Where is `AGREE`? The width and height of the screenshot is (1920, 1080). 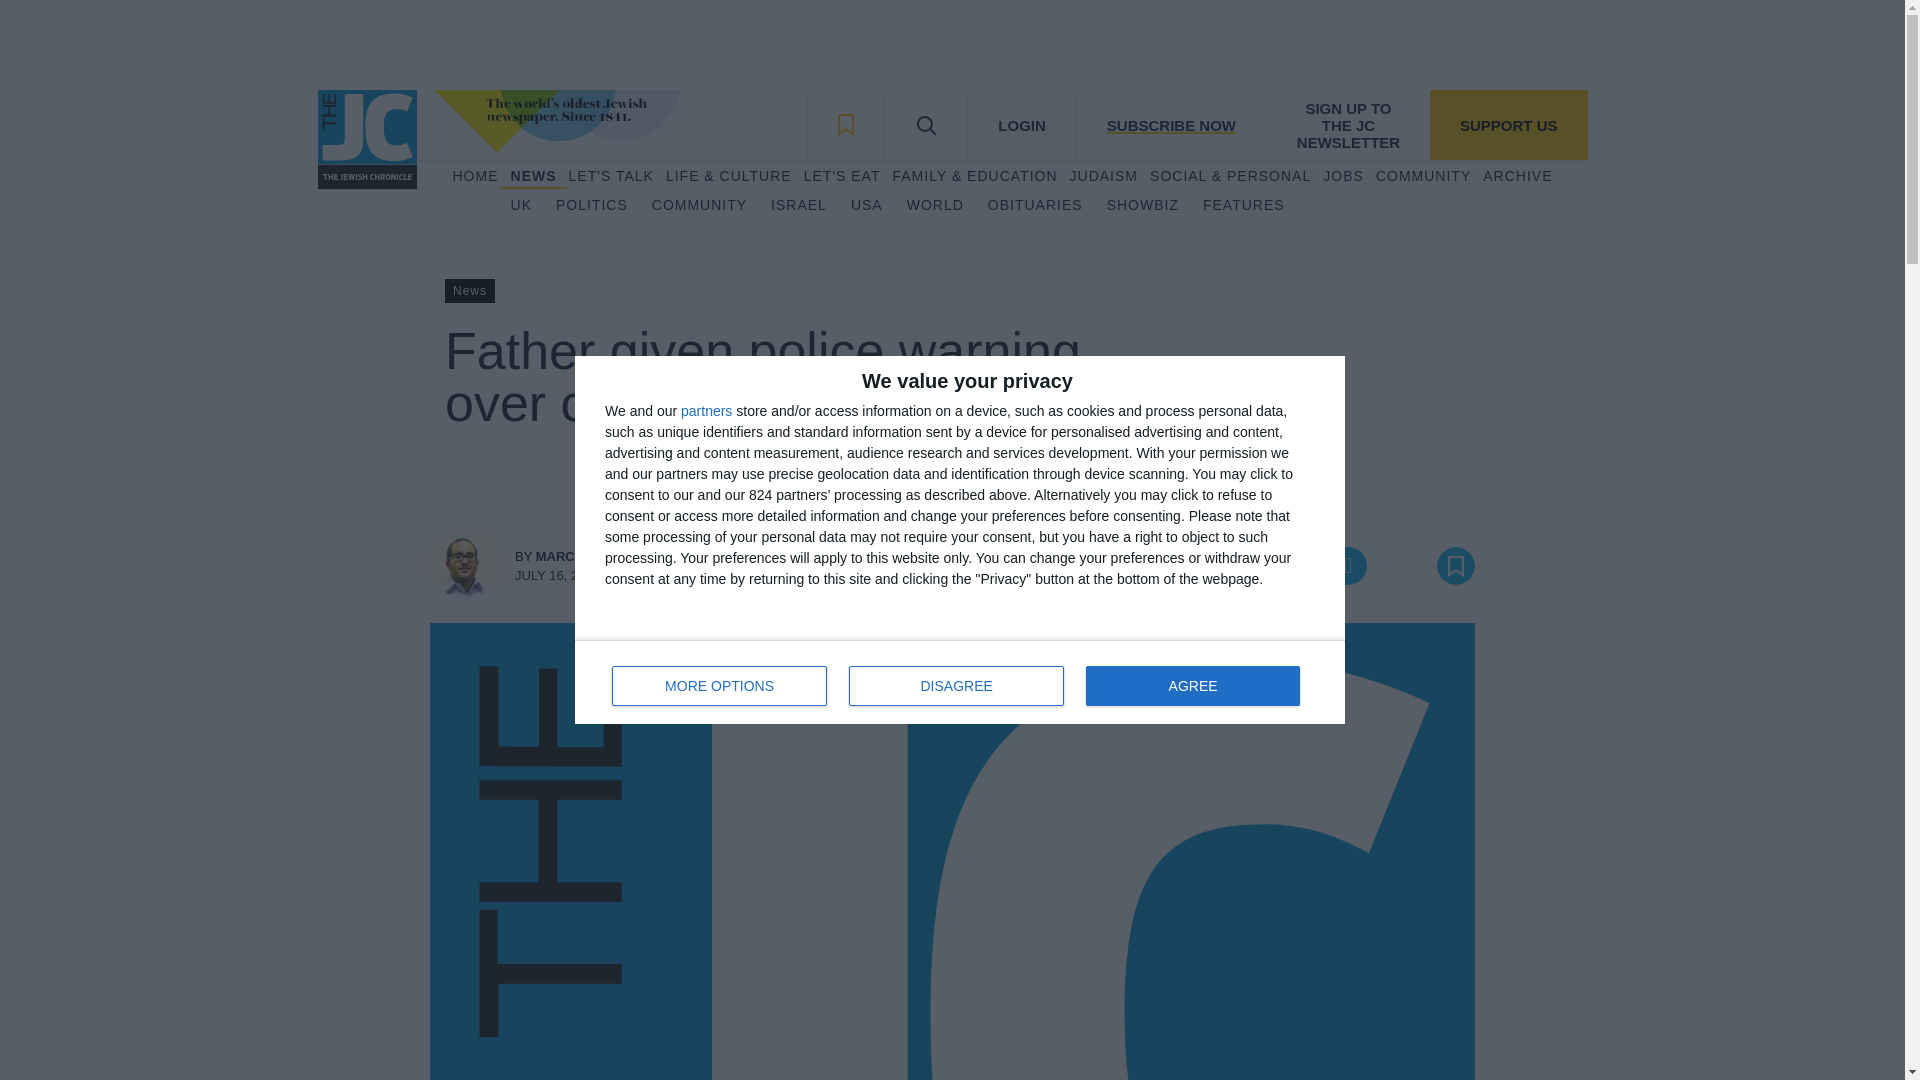 AGREE is located at coordinates (699, 206).